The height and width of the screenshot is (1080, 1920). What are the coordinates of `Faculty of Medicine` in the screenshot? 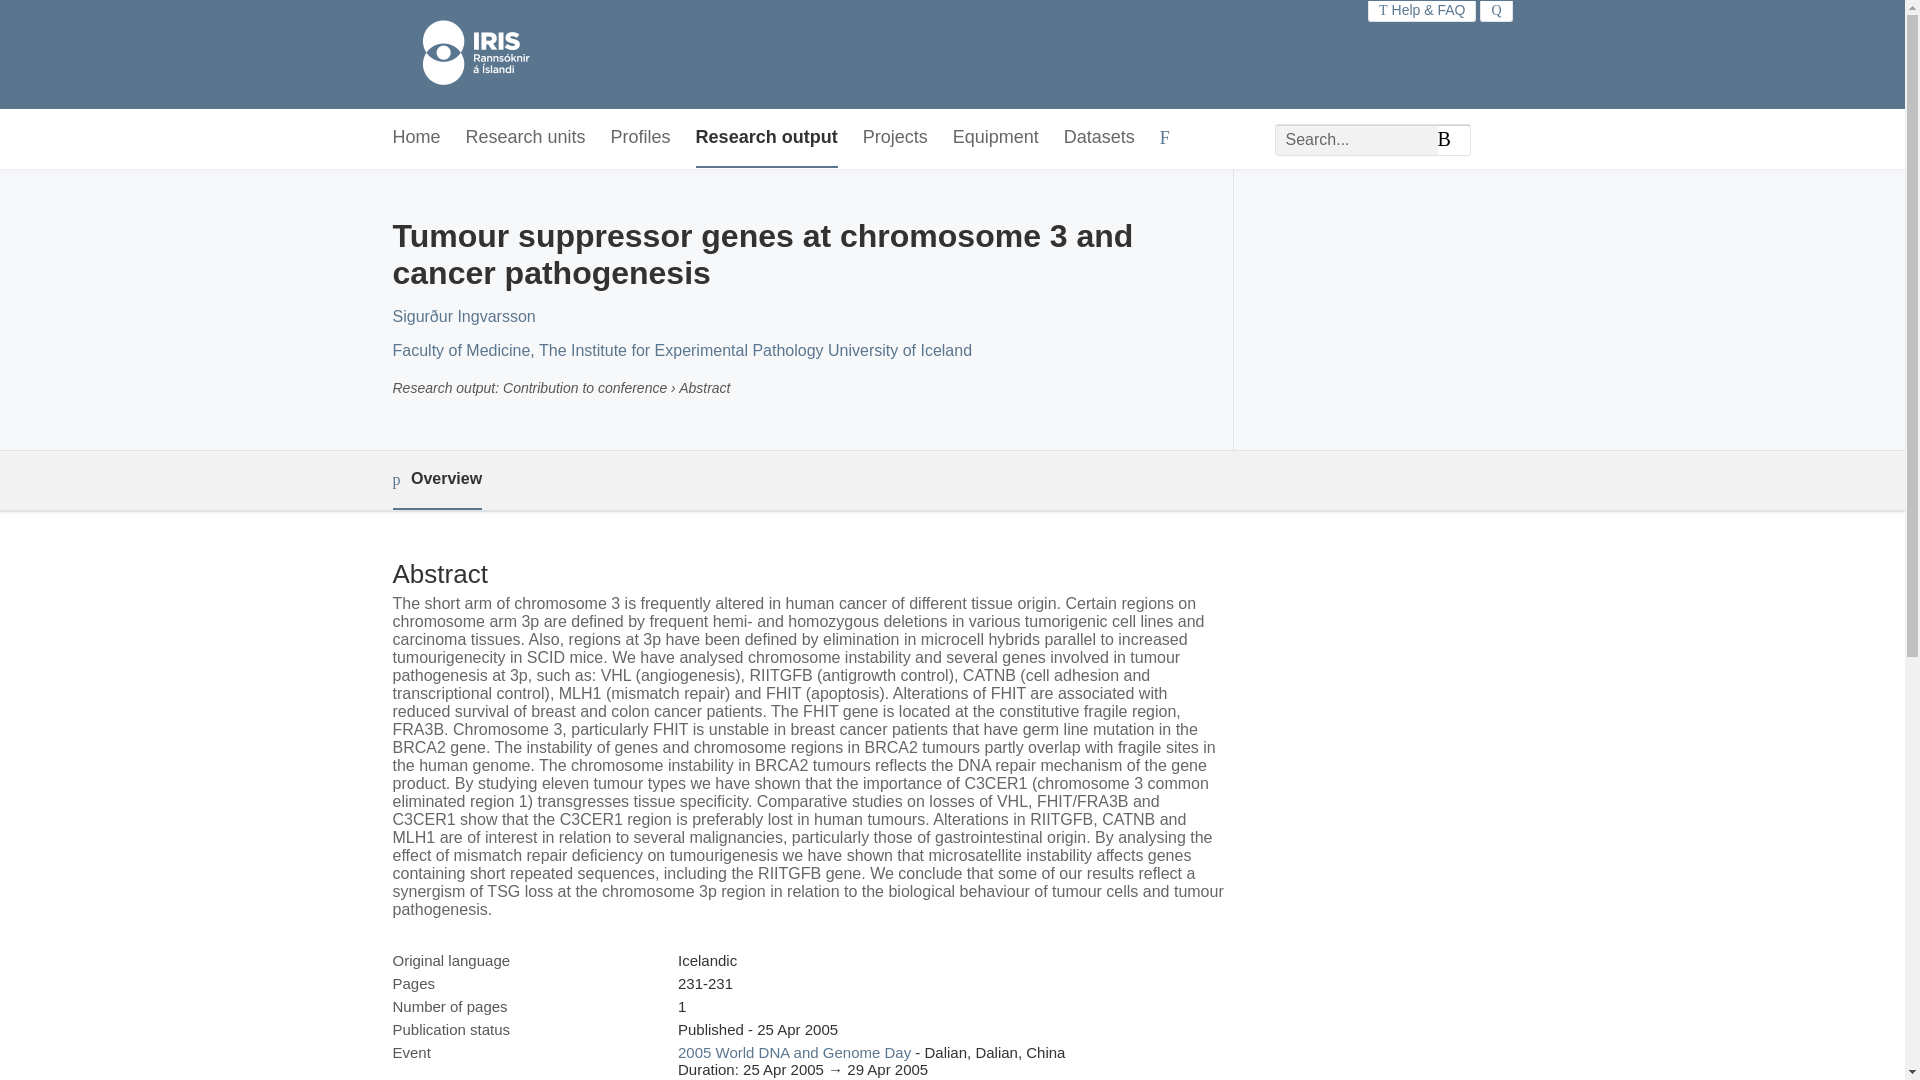 It's located at (460, 350).